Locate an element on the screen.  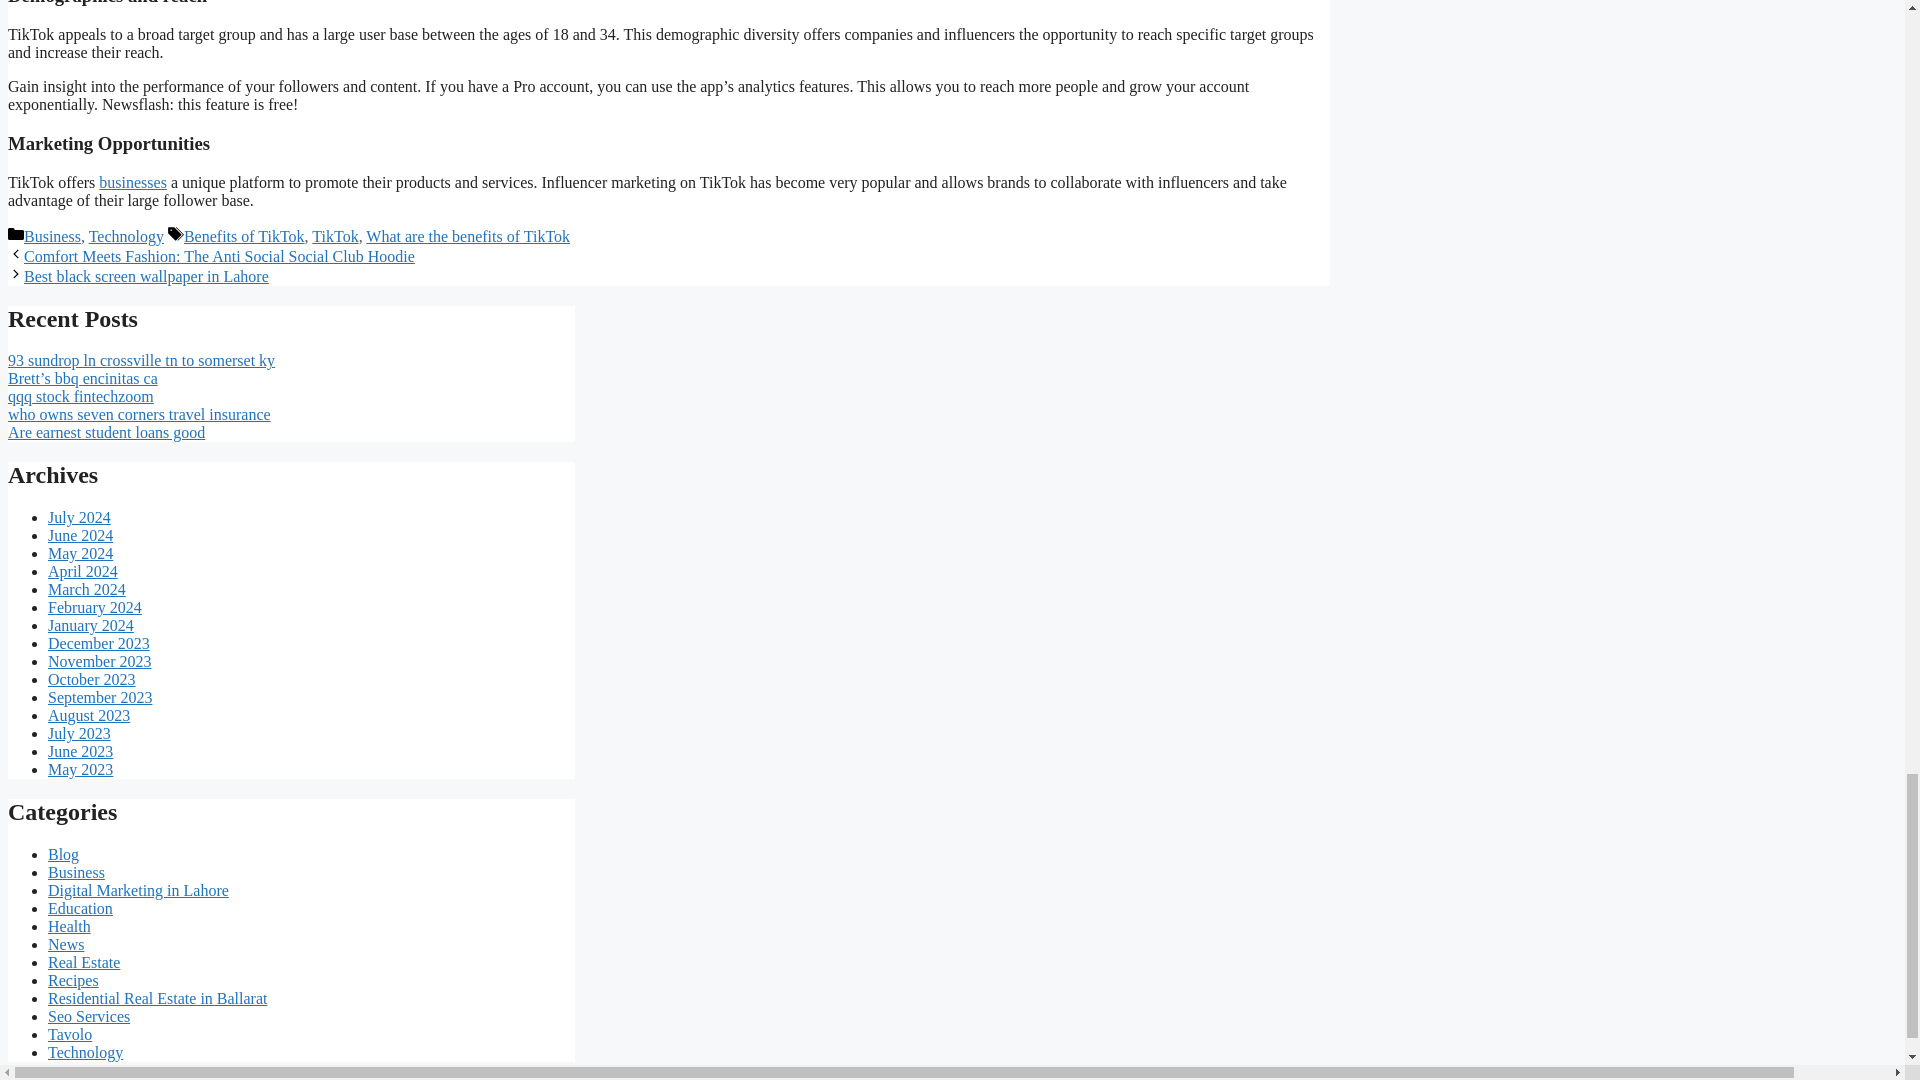
qqq stock fintechzoom is located at coordinates (80, 396).